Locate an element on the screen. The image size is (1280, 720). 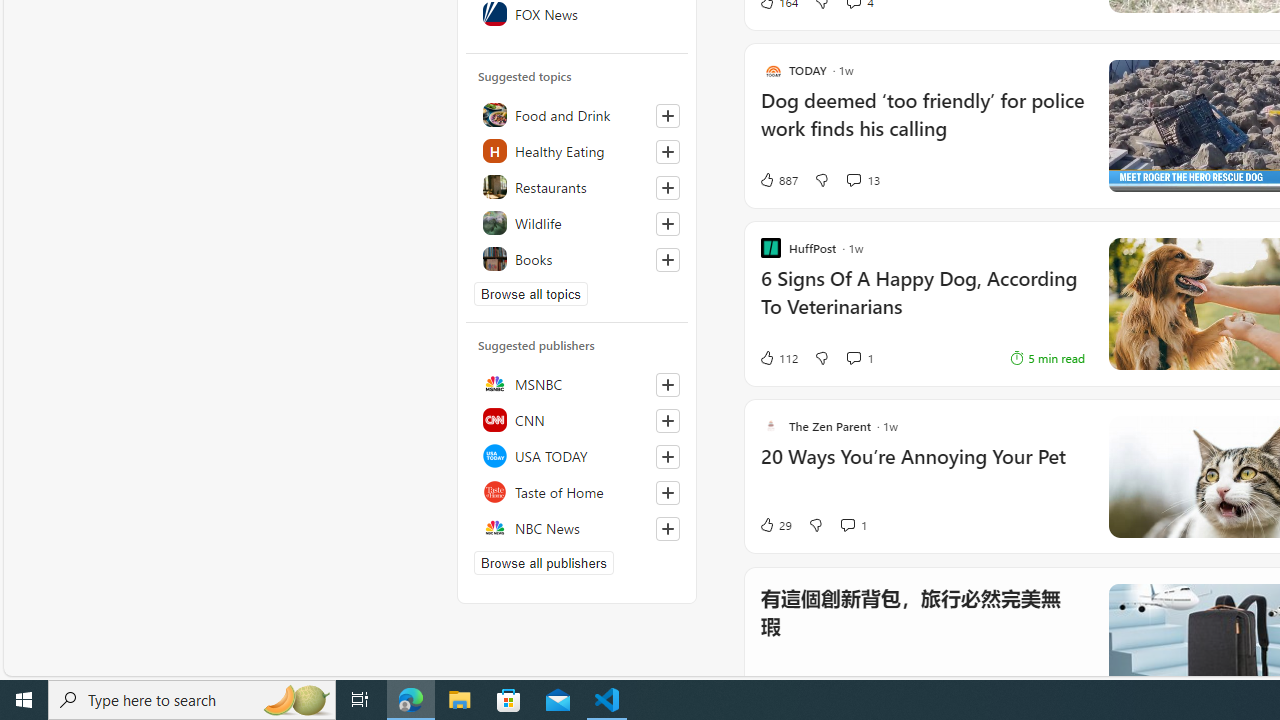
Follow this source is located at coordinates (667, 528).